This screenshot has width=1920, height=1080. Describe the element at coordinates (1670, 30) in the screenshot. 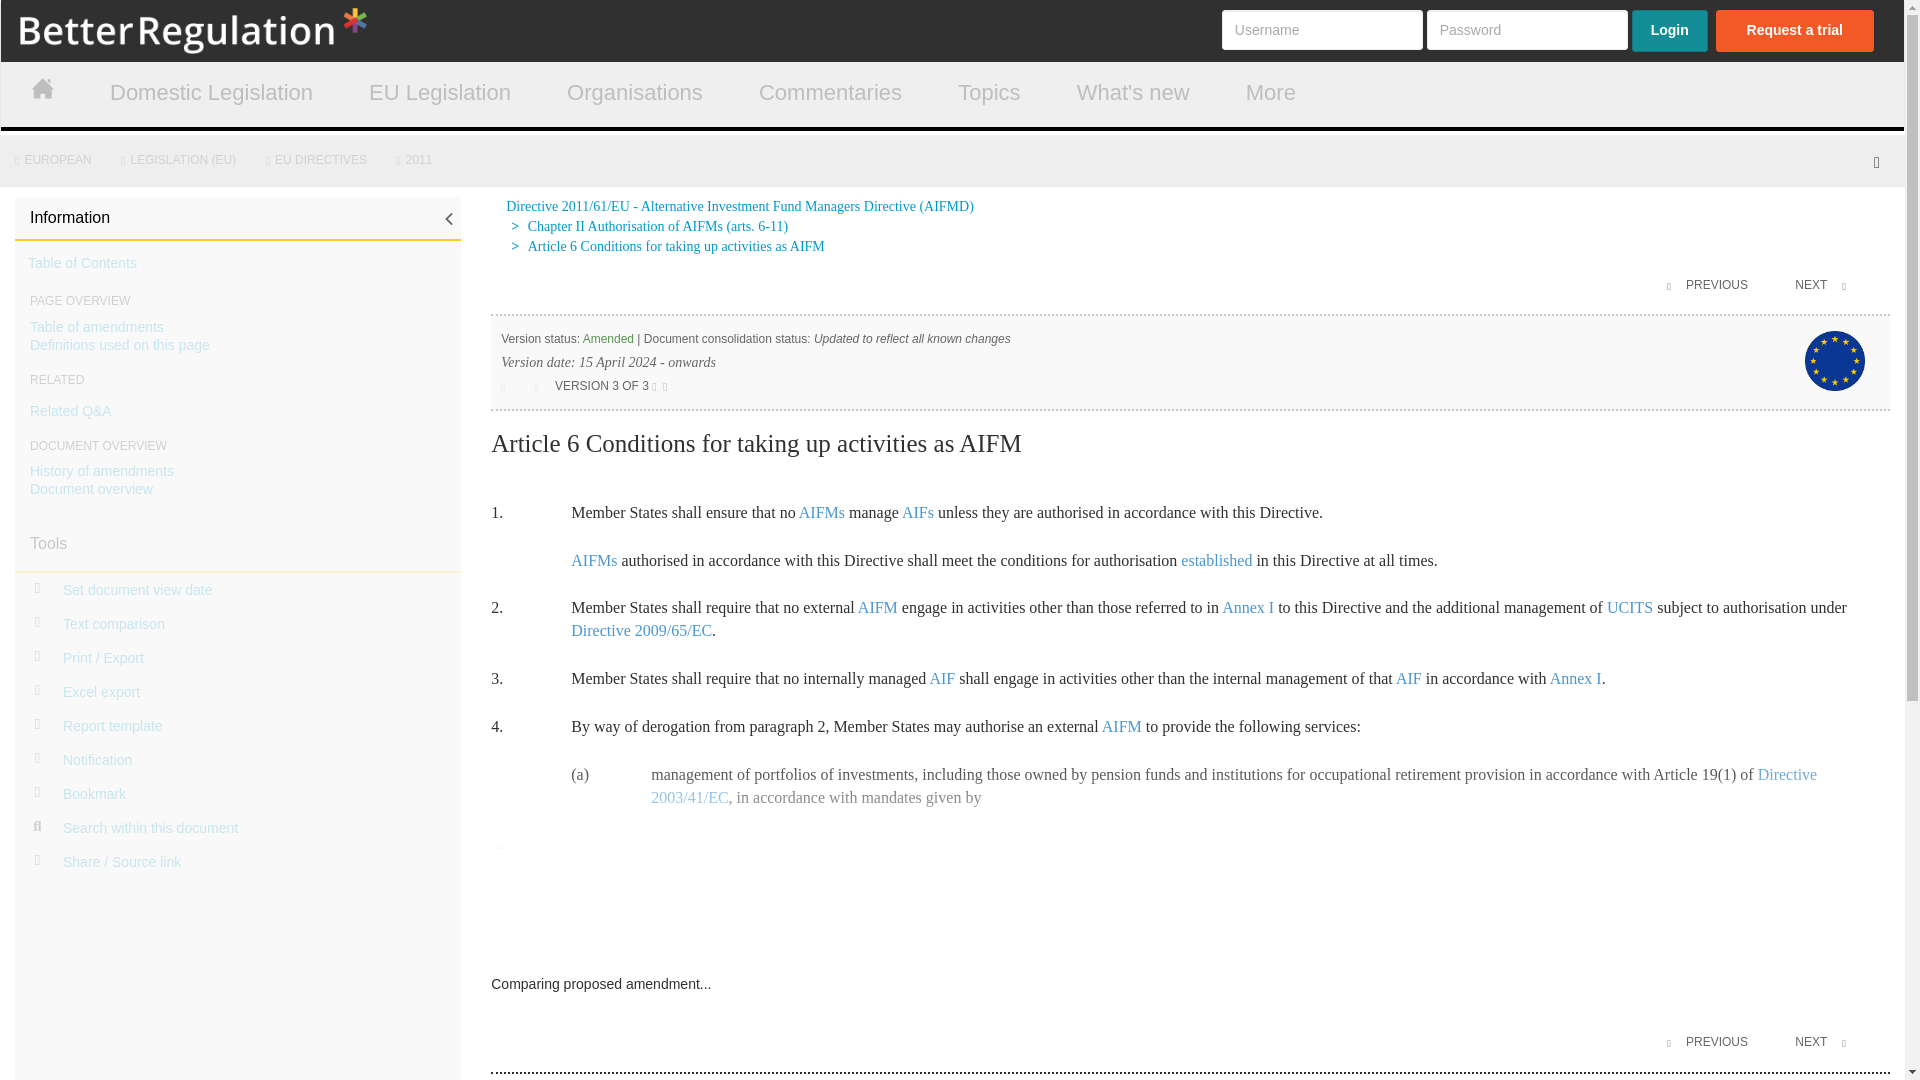

I see `Login` at that location.